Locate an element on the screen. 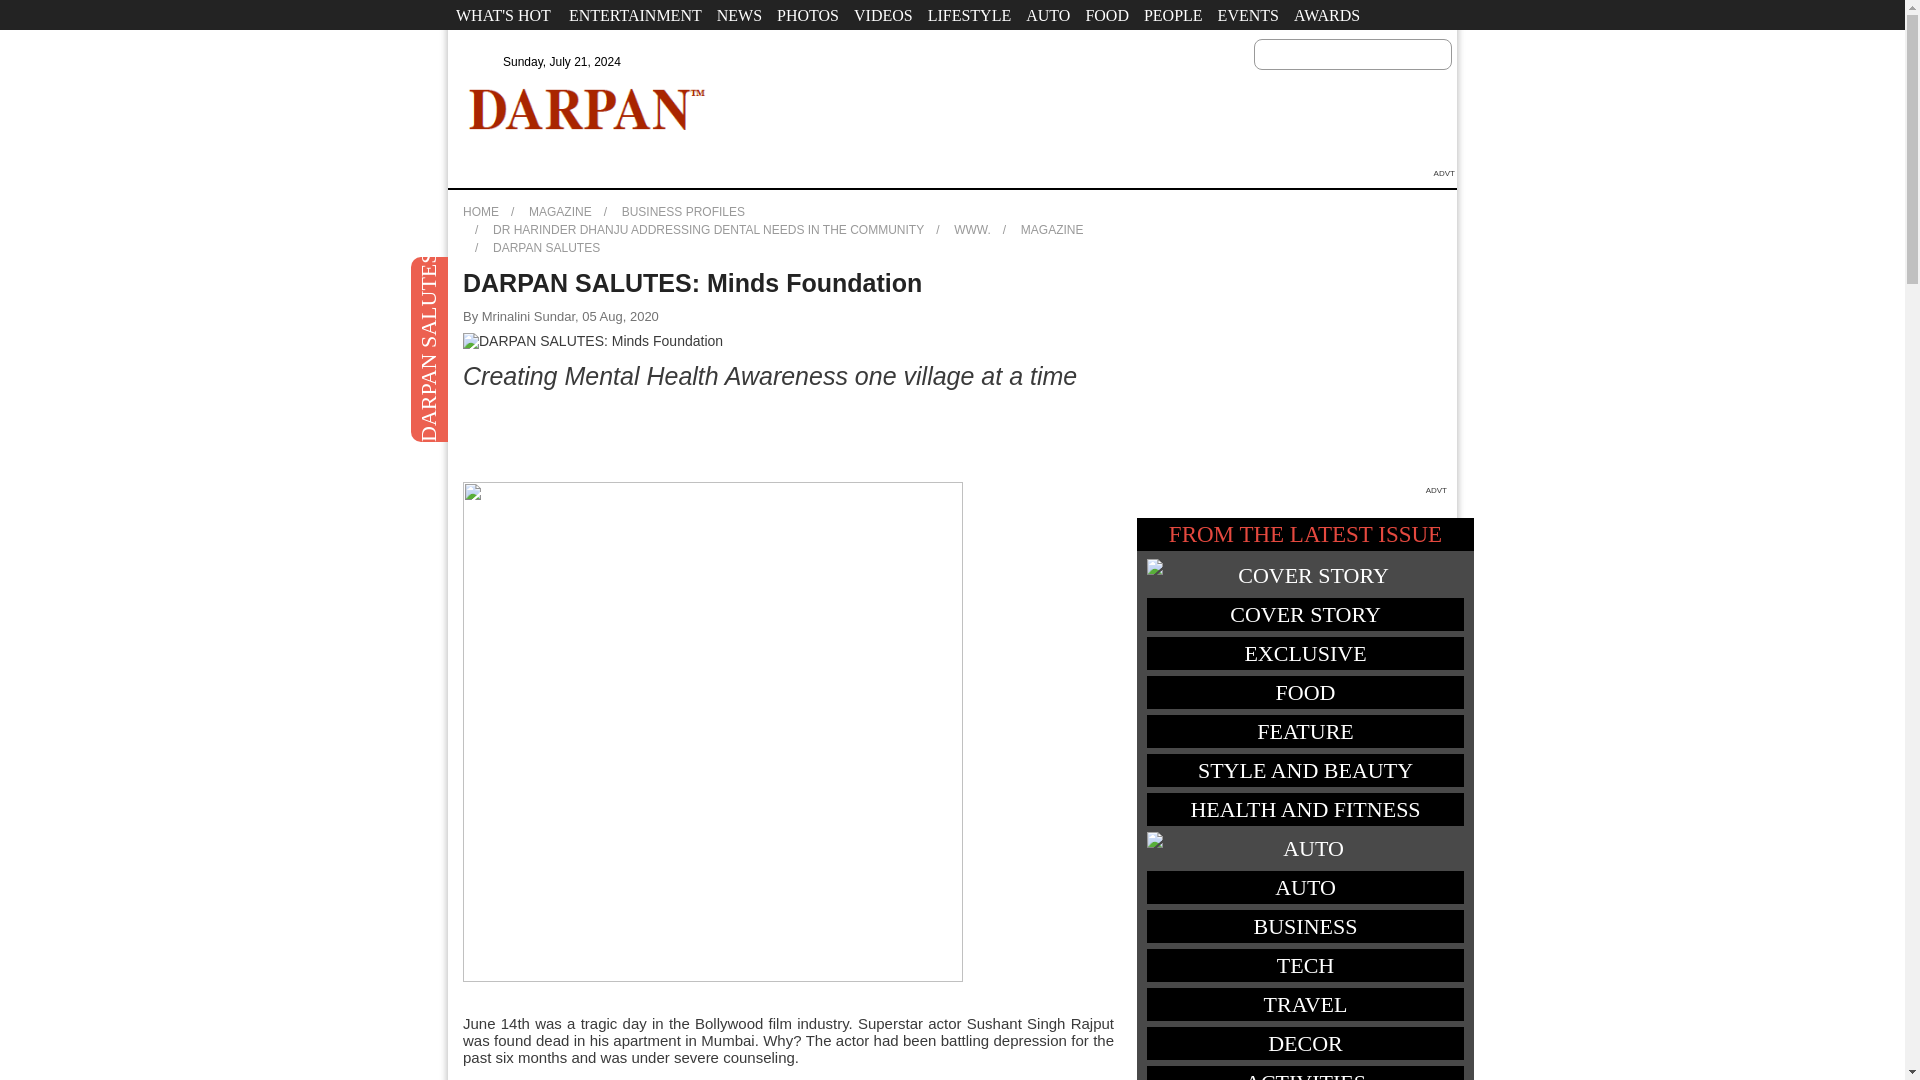 The width and height of the screenshot is (1920, 1080). EVENTS is located at coordinates (1248, 15).